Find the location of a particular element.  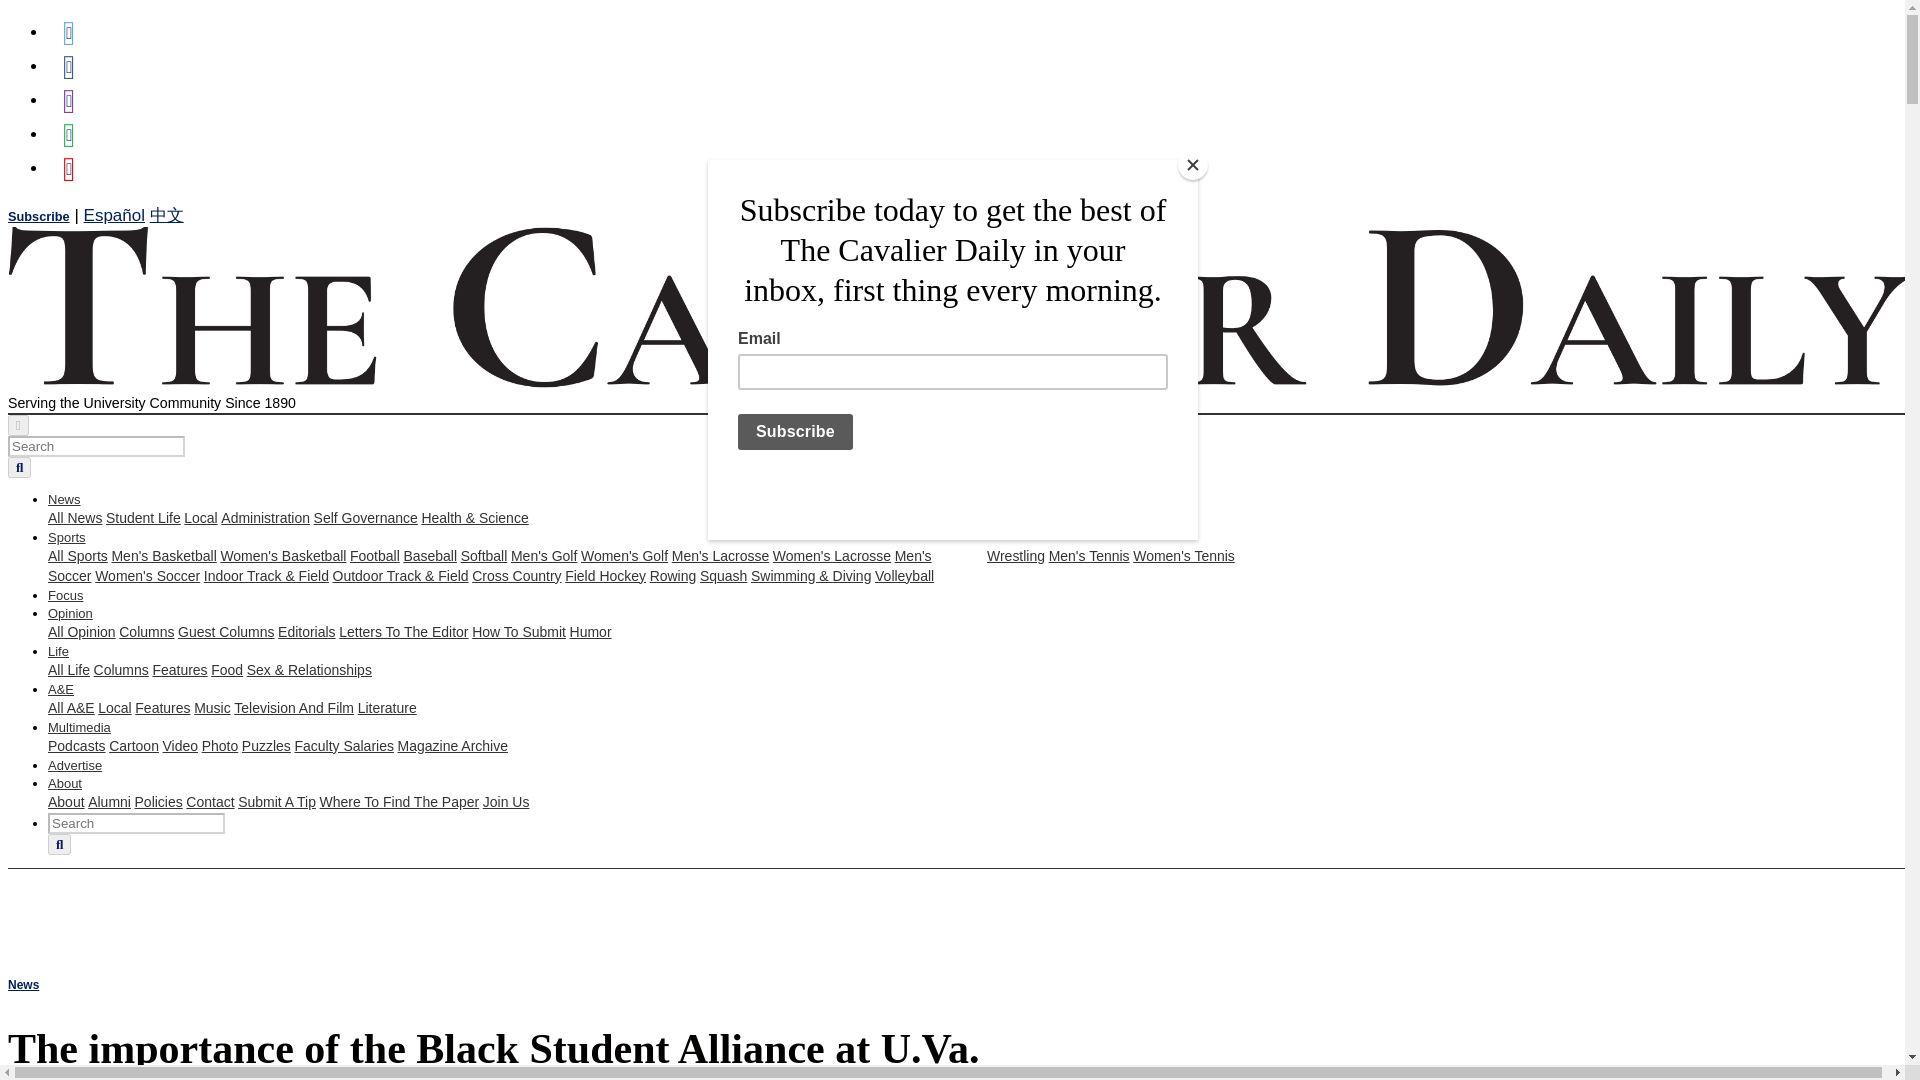

Cross Country is located at coordinates (516, 576).